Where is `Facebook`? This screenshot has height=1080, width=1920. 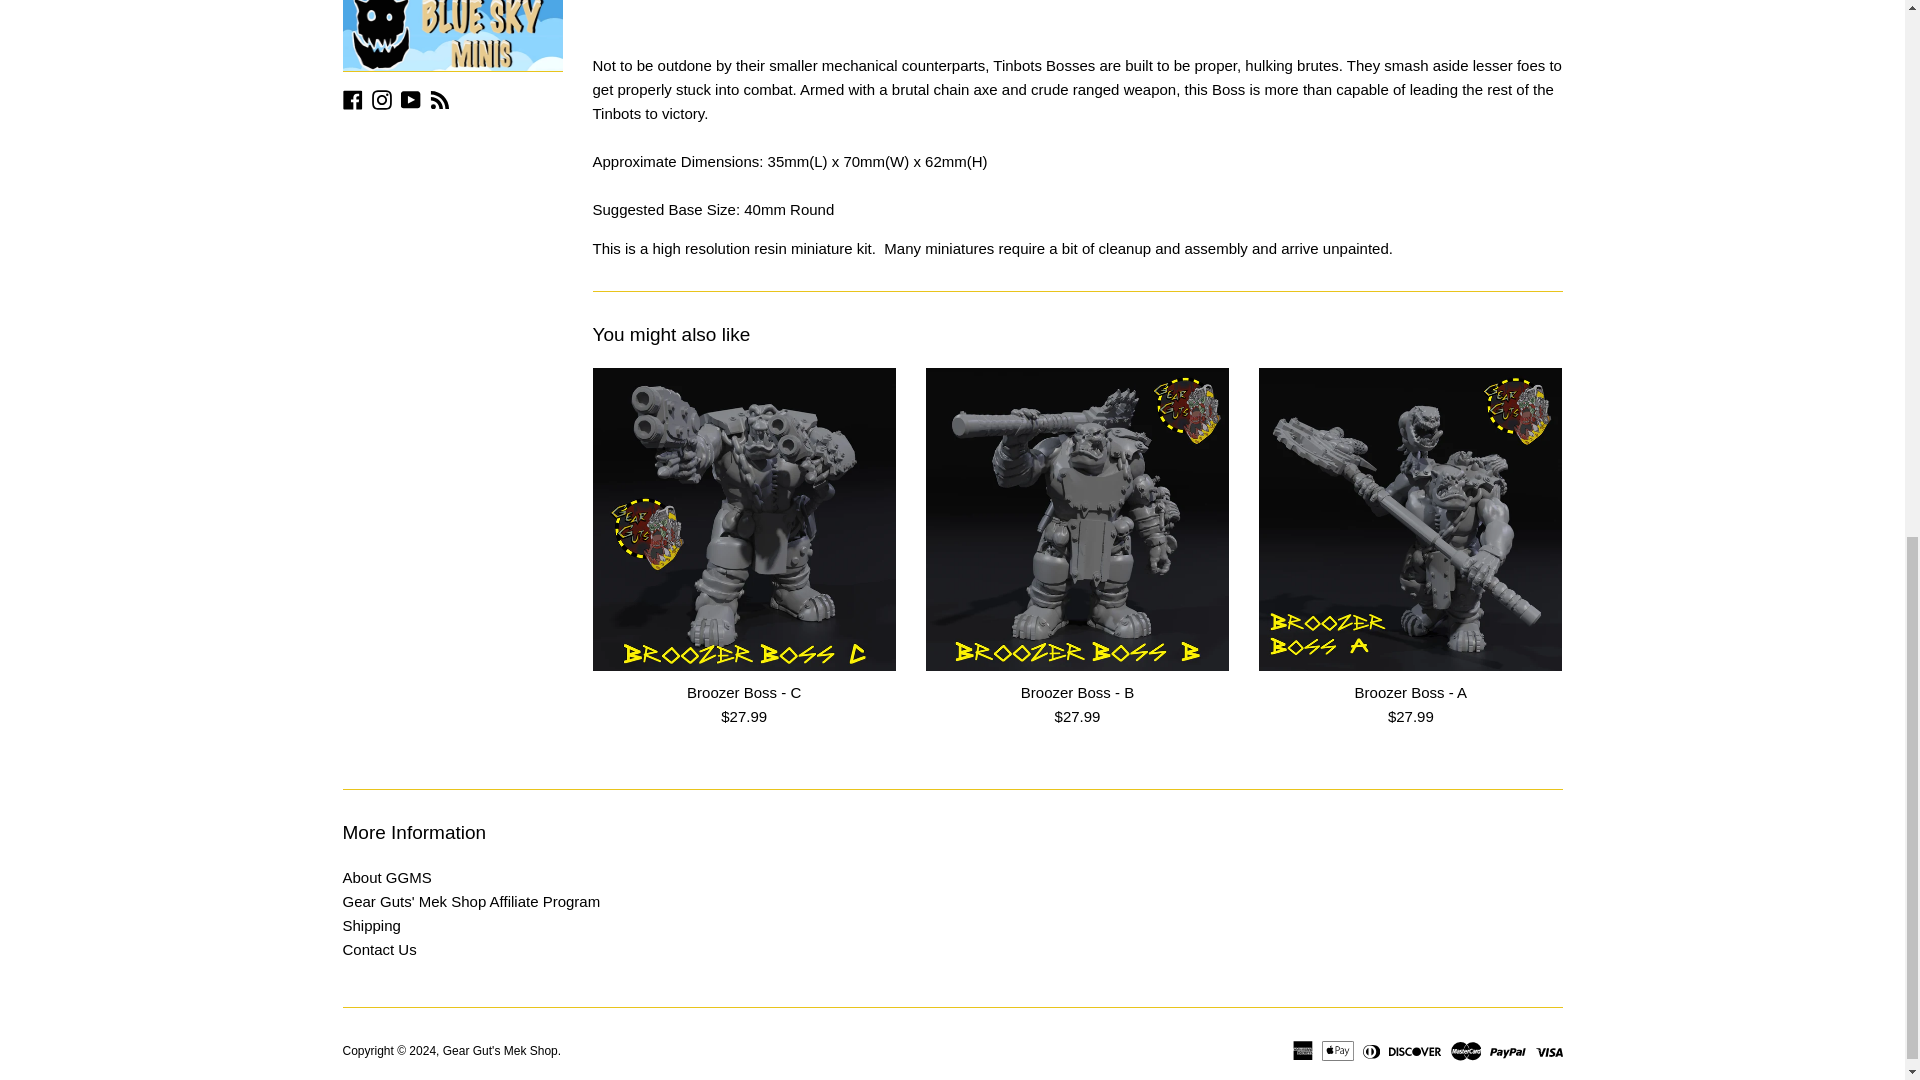
Facebook is located at coordinates (352, 98).